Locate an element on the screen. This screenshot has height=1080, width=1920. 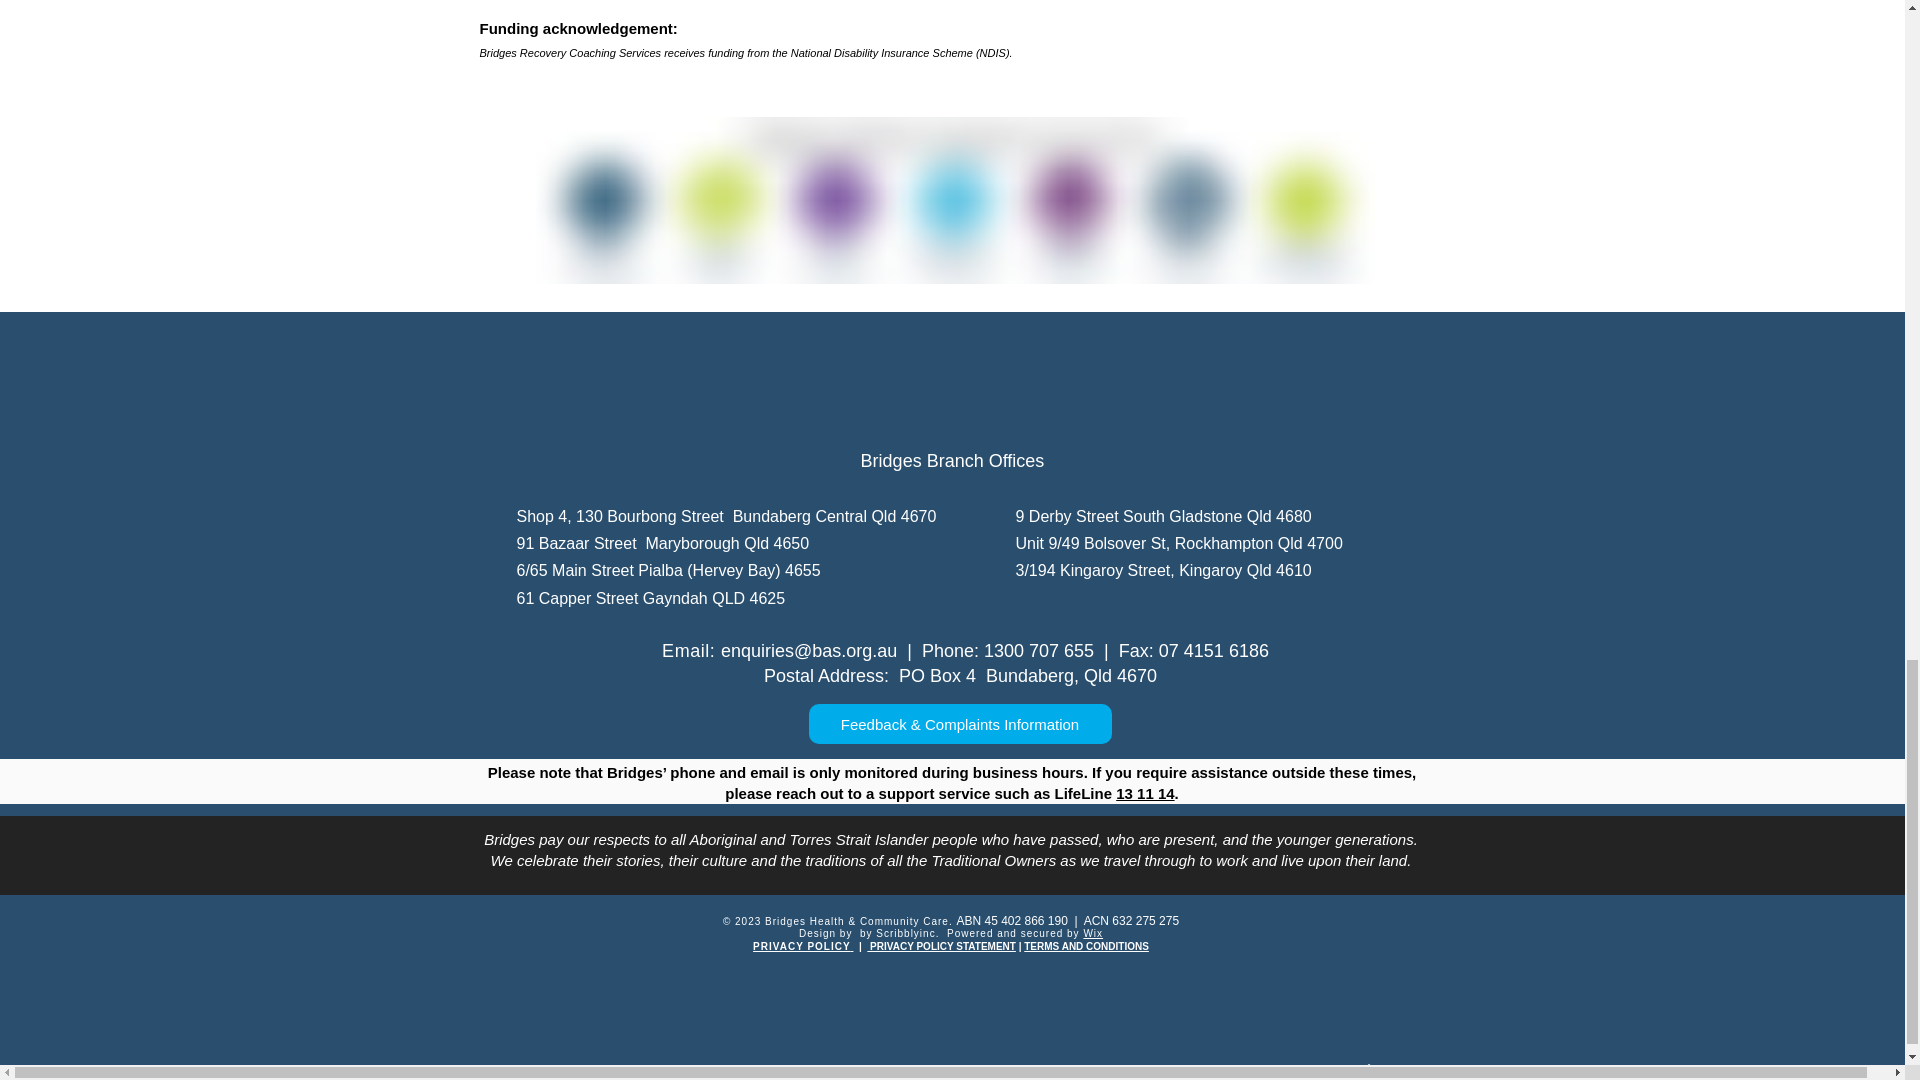
Wix is located at coordinates (1092, 932).